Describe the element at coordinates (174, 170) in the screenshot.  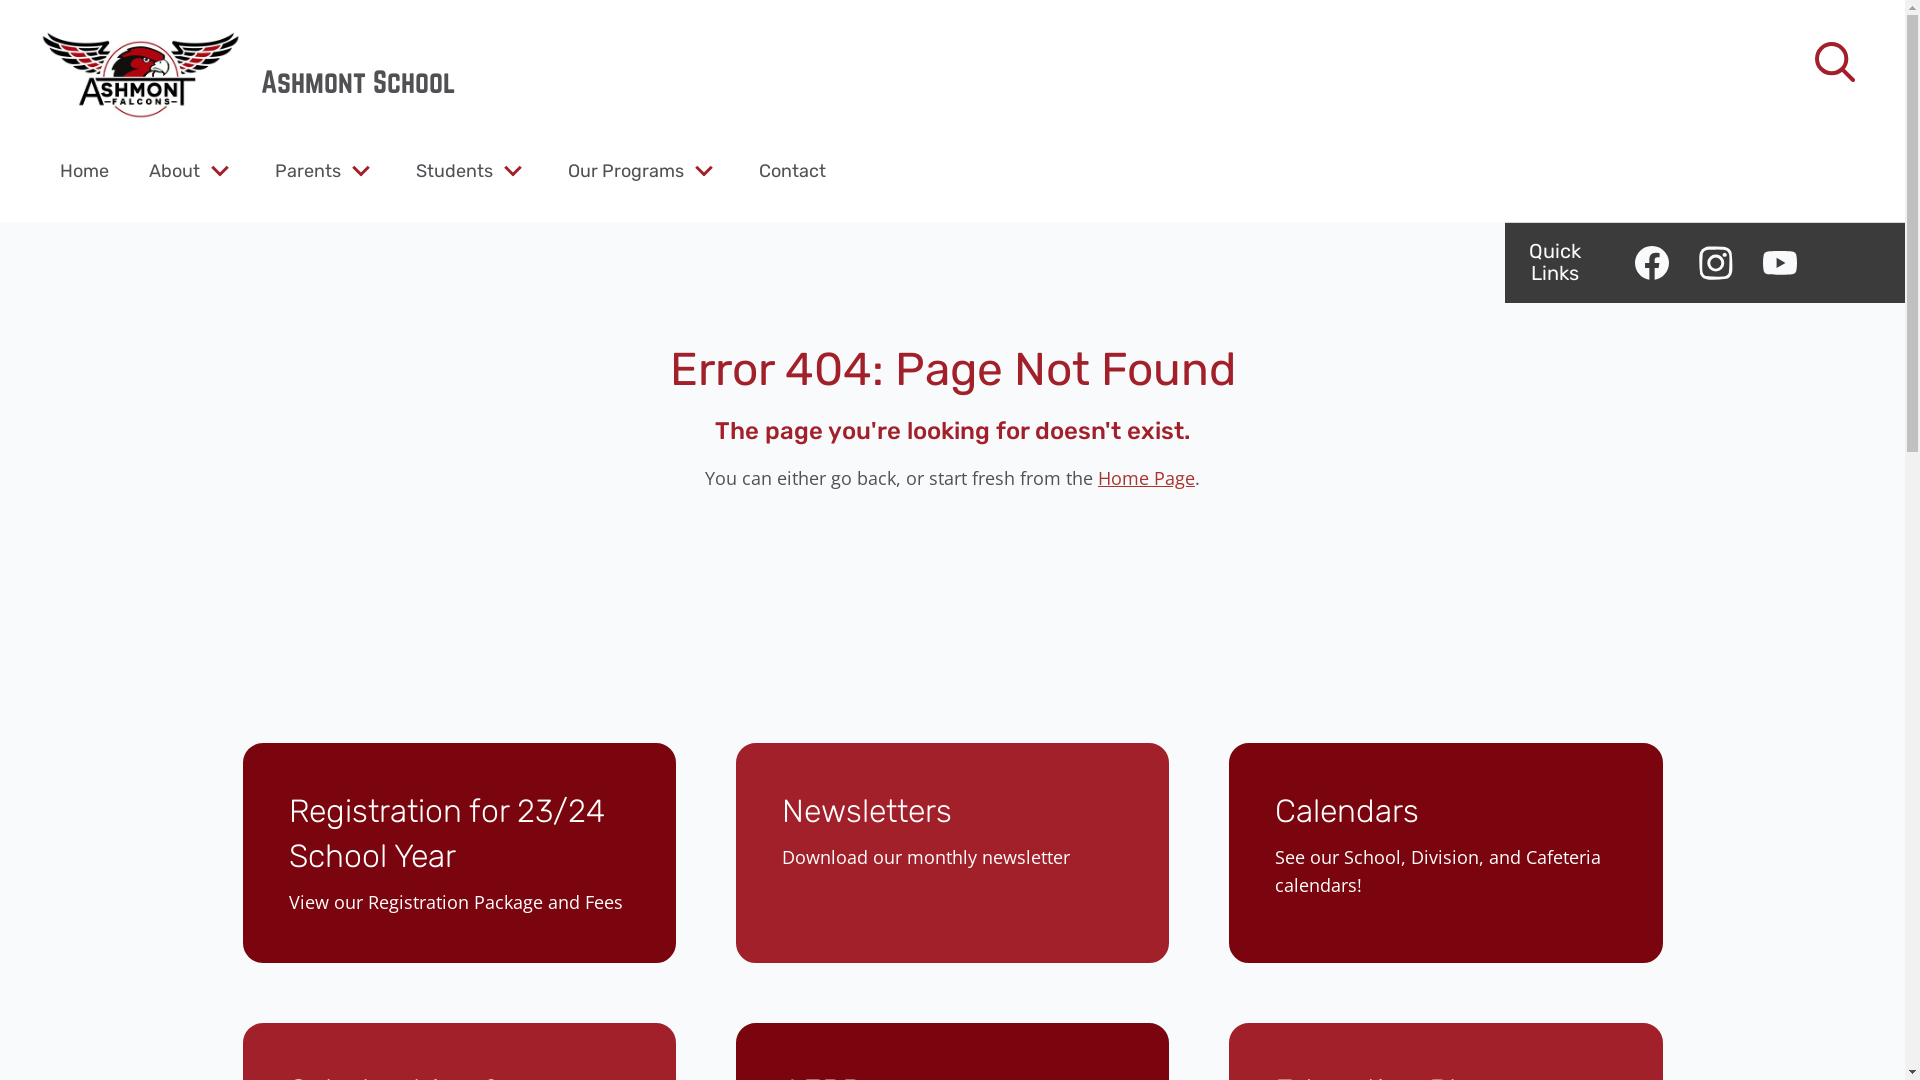
I see `About` at that location.